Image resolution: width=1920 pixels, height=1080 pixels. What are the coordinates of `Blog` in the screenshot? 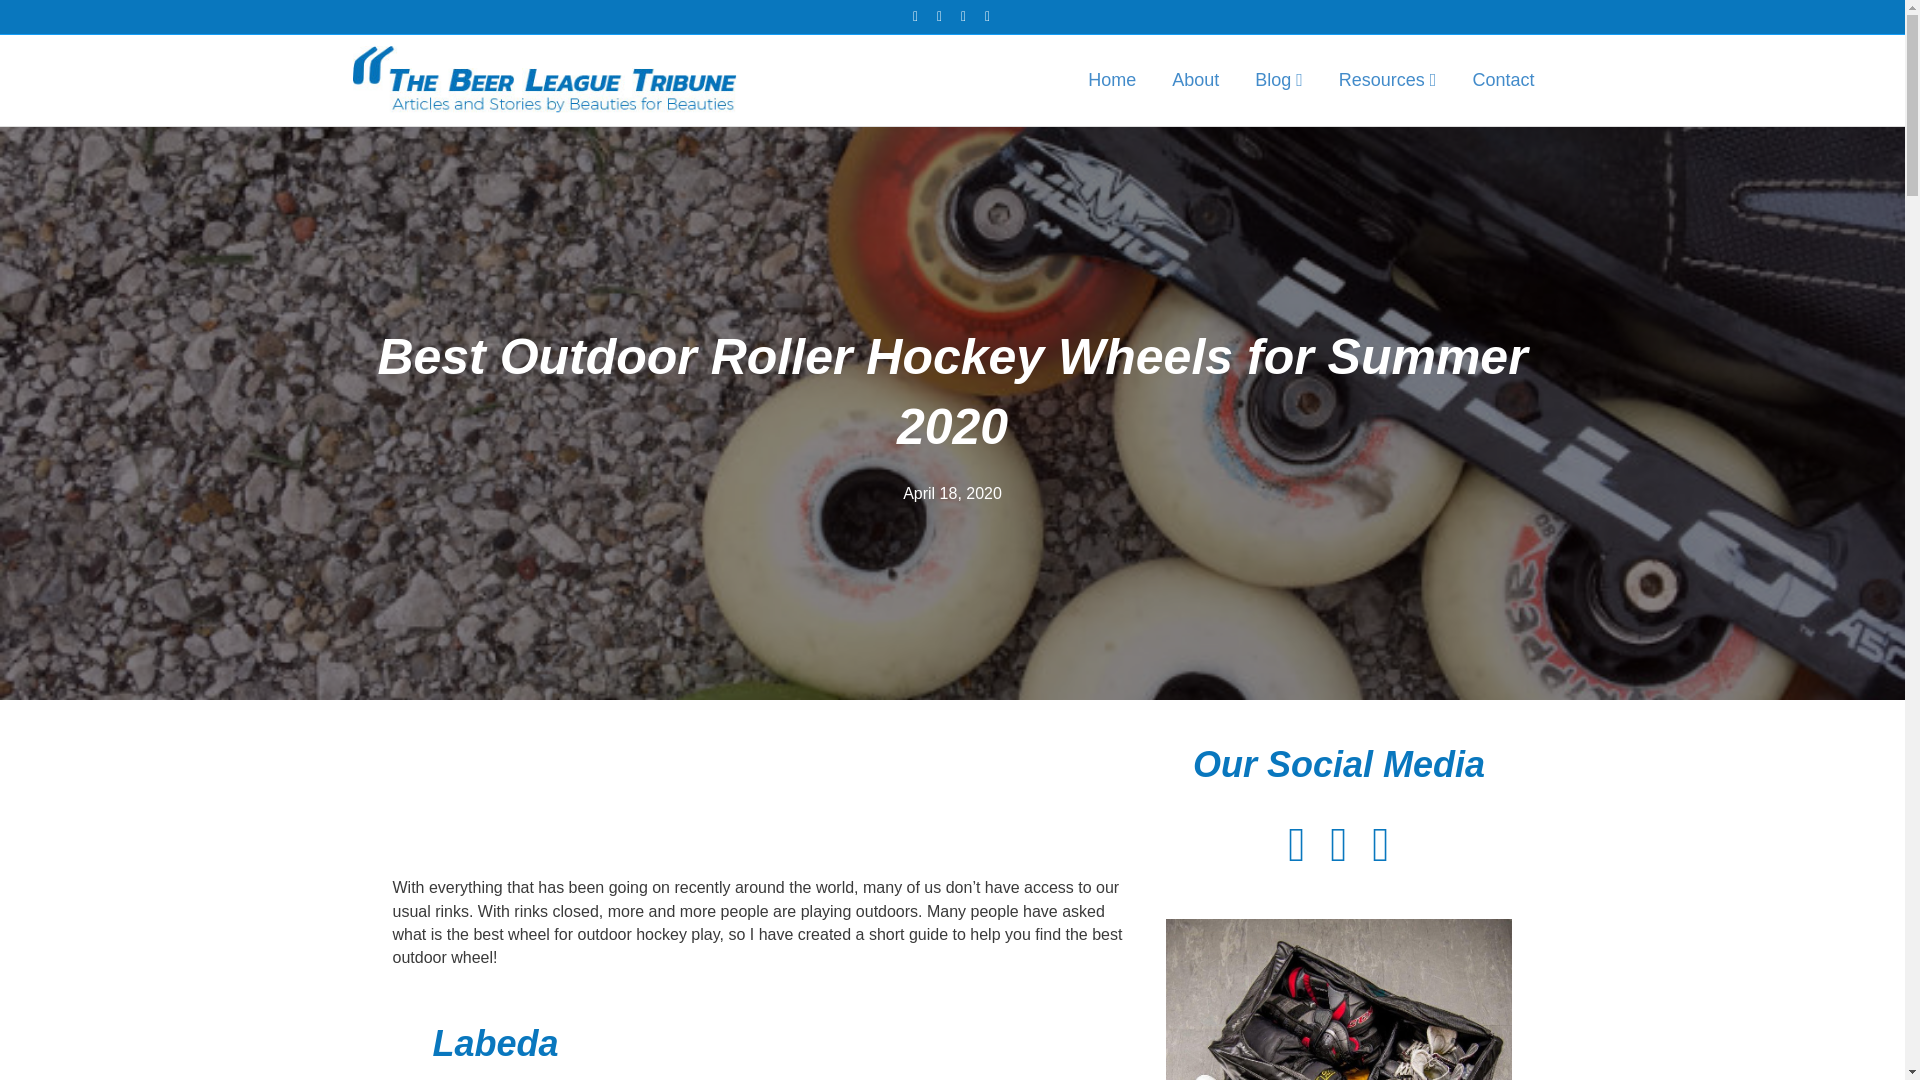 It's located at (1278, 80).